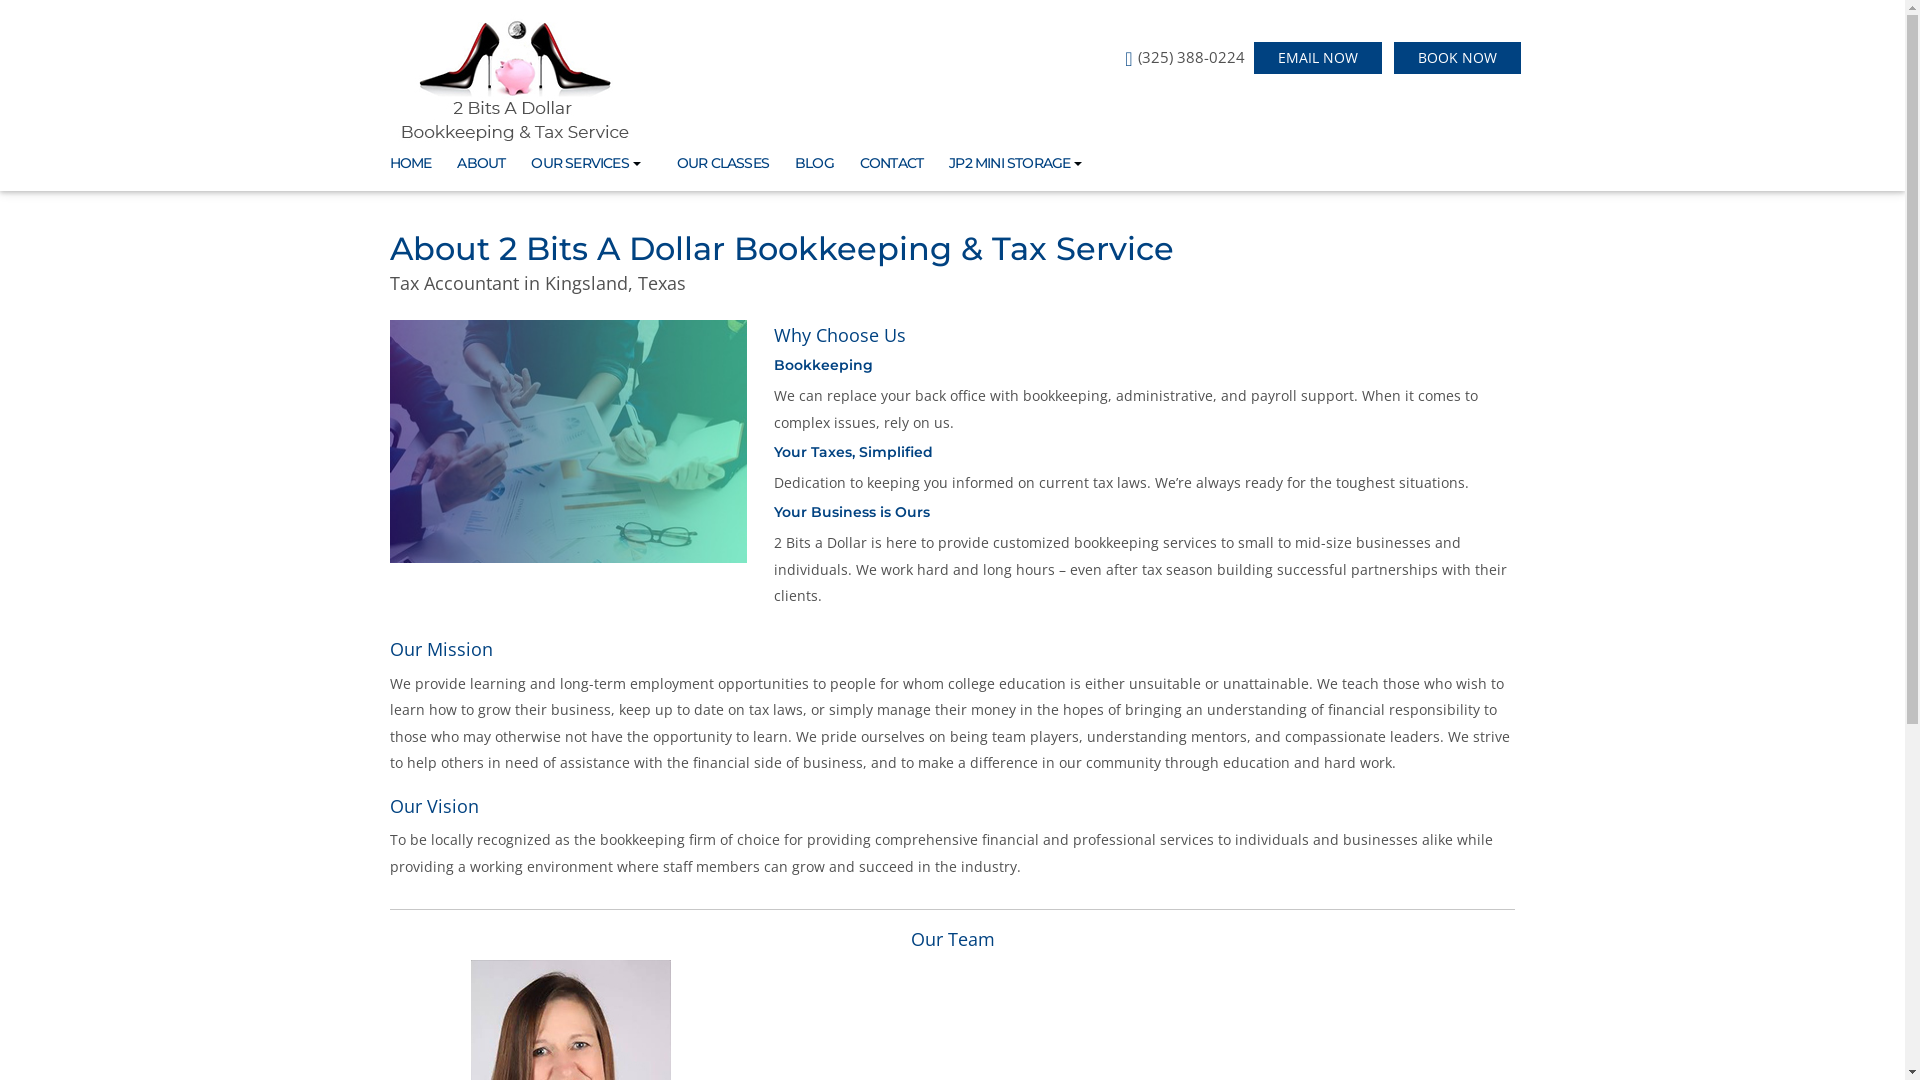  What do you see at coordinates (892, 164) in the screenshot?
I see `CONTACT` at bounding box center [892, 164].